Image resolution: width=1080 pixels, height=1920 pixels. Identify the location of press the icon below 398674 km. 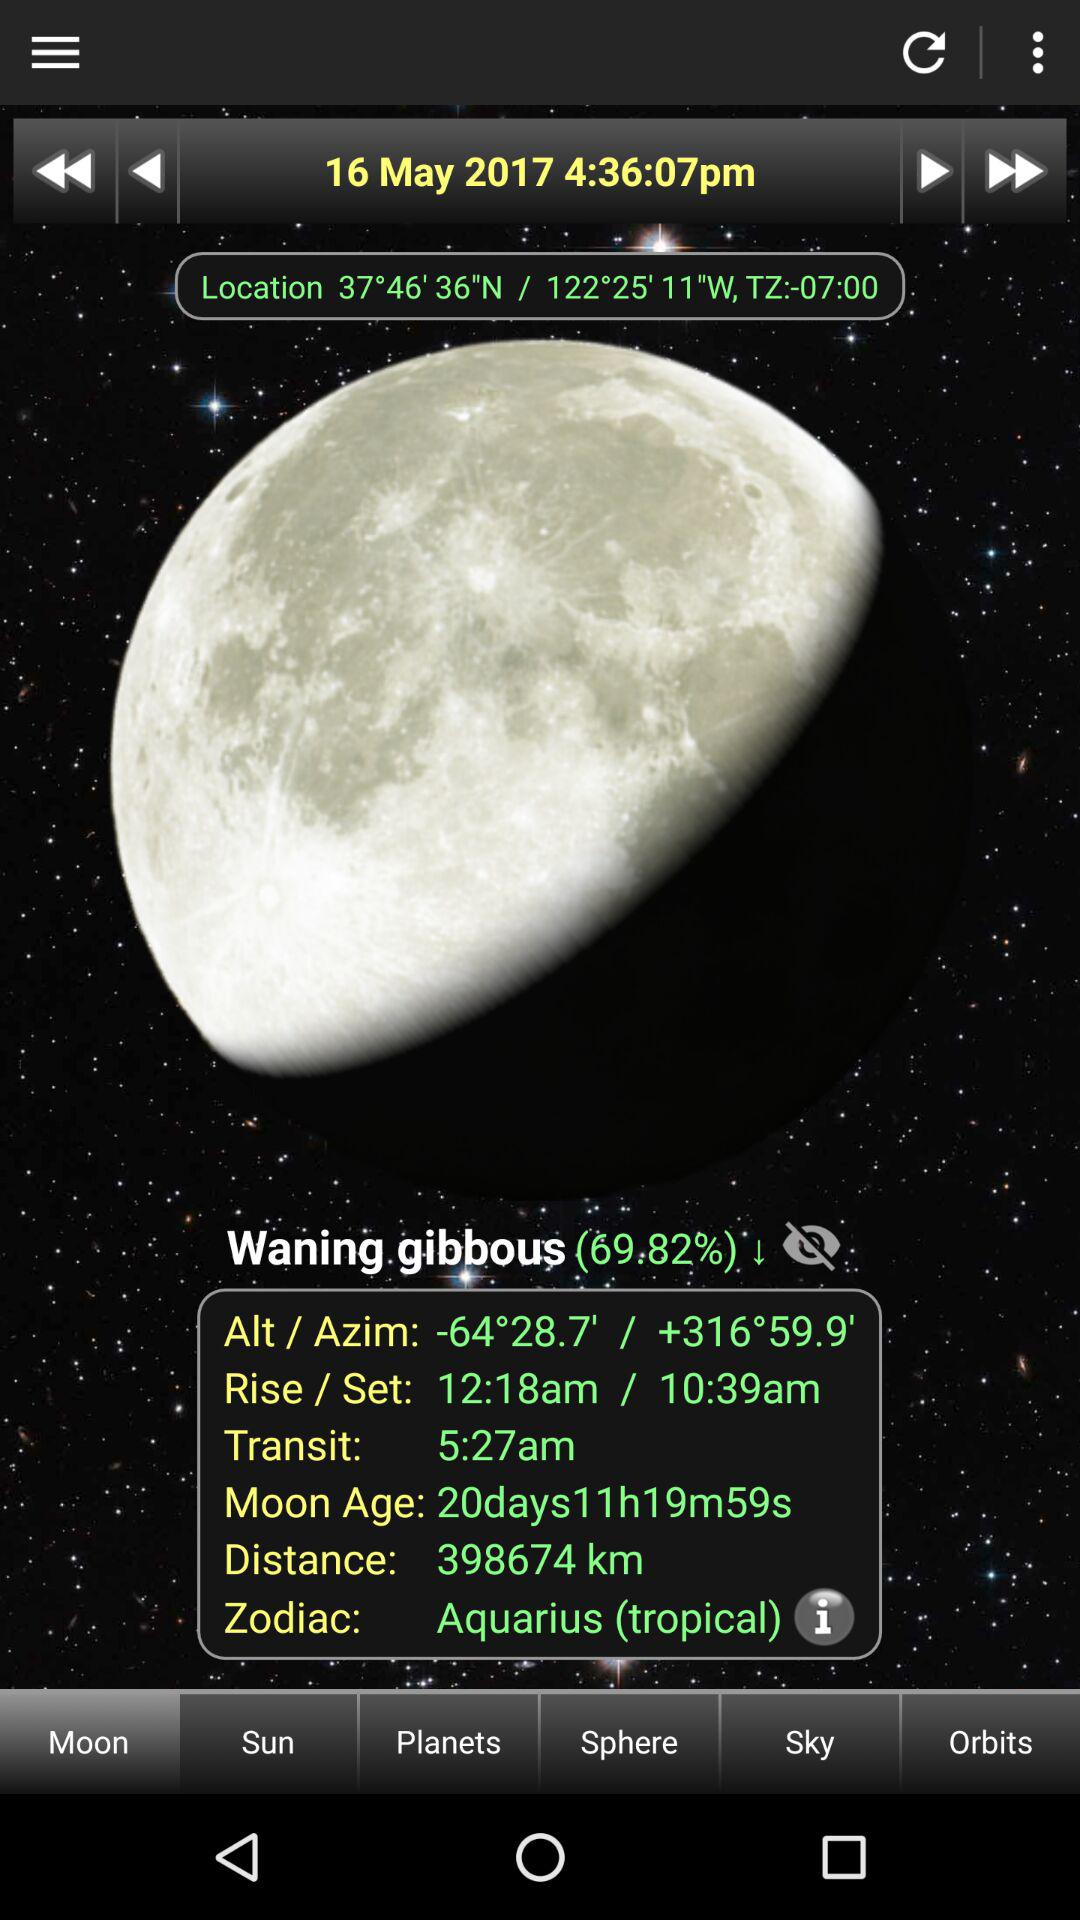
(824, 1616).